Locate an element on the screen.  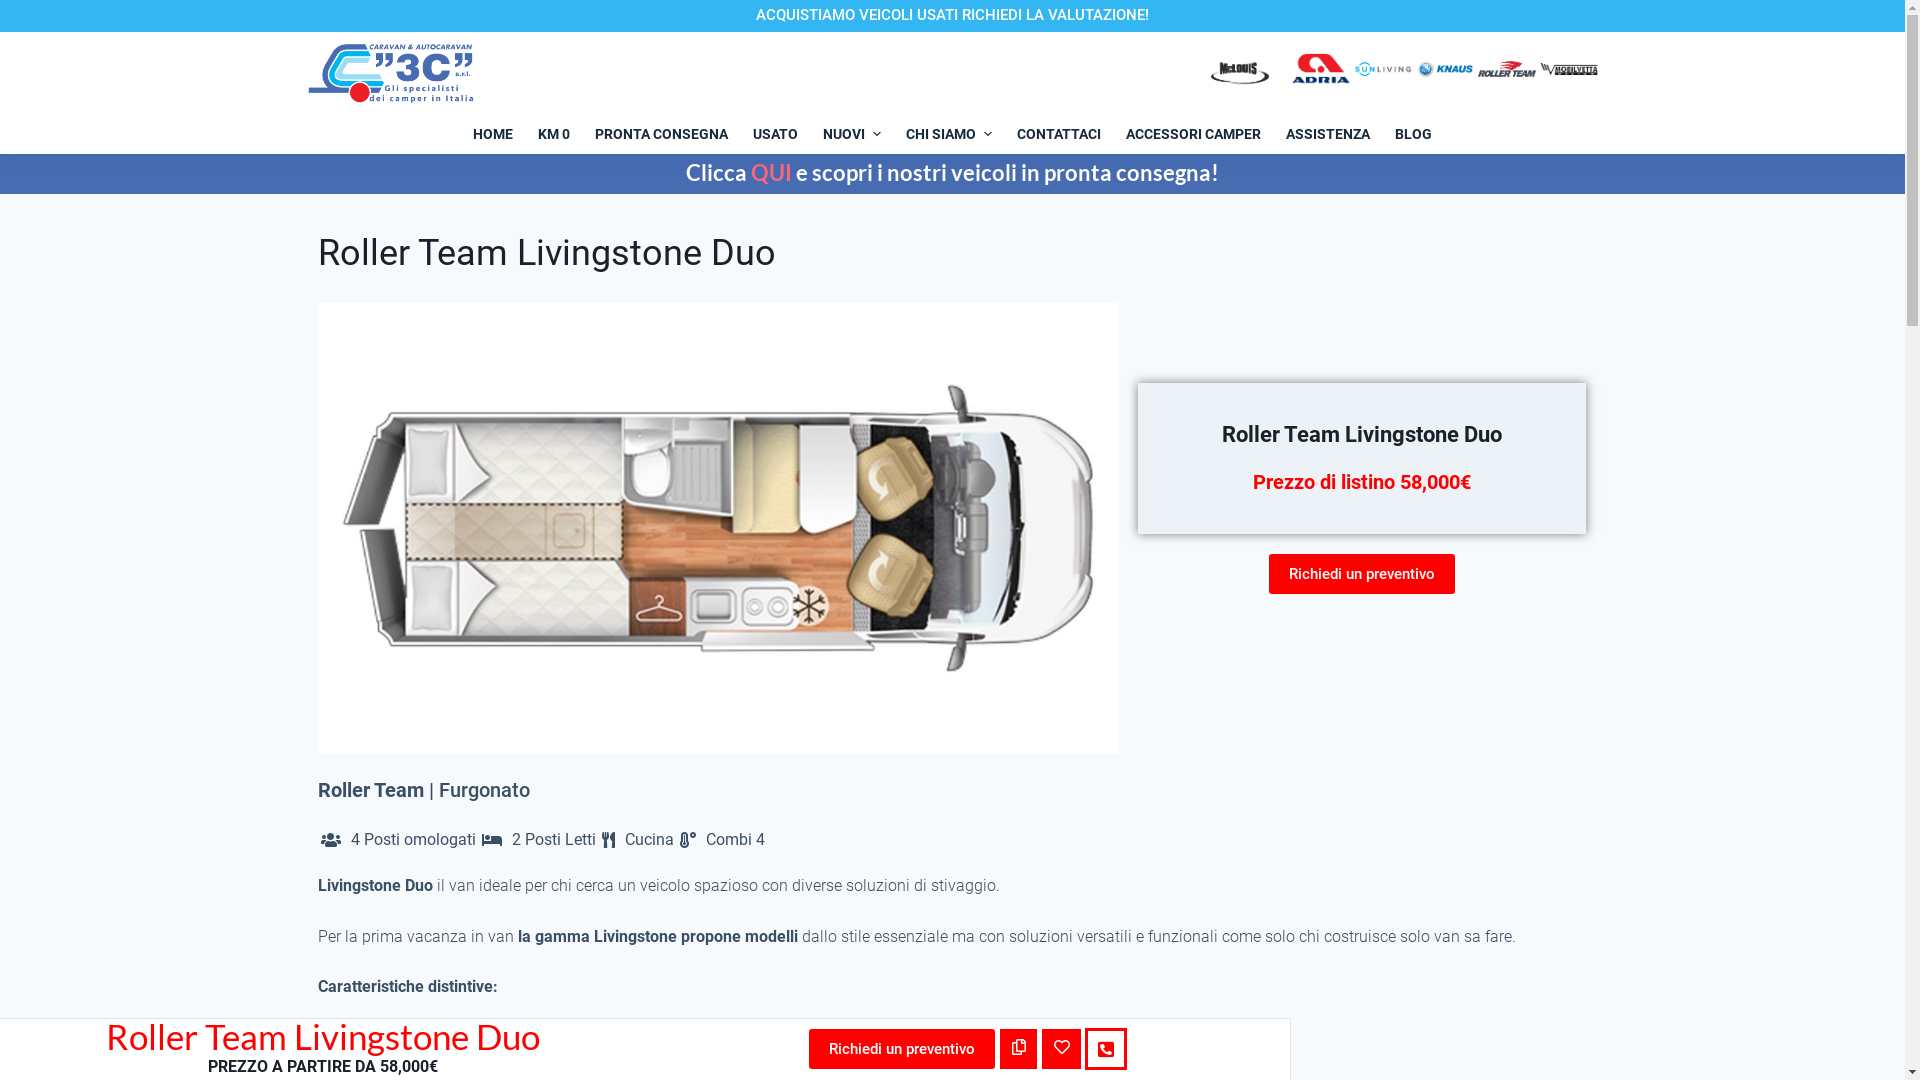
ASSISTENZA is located at coordinates (1328, 134).